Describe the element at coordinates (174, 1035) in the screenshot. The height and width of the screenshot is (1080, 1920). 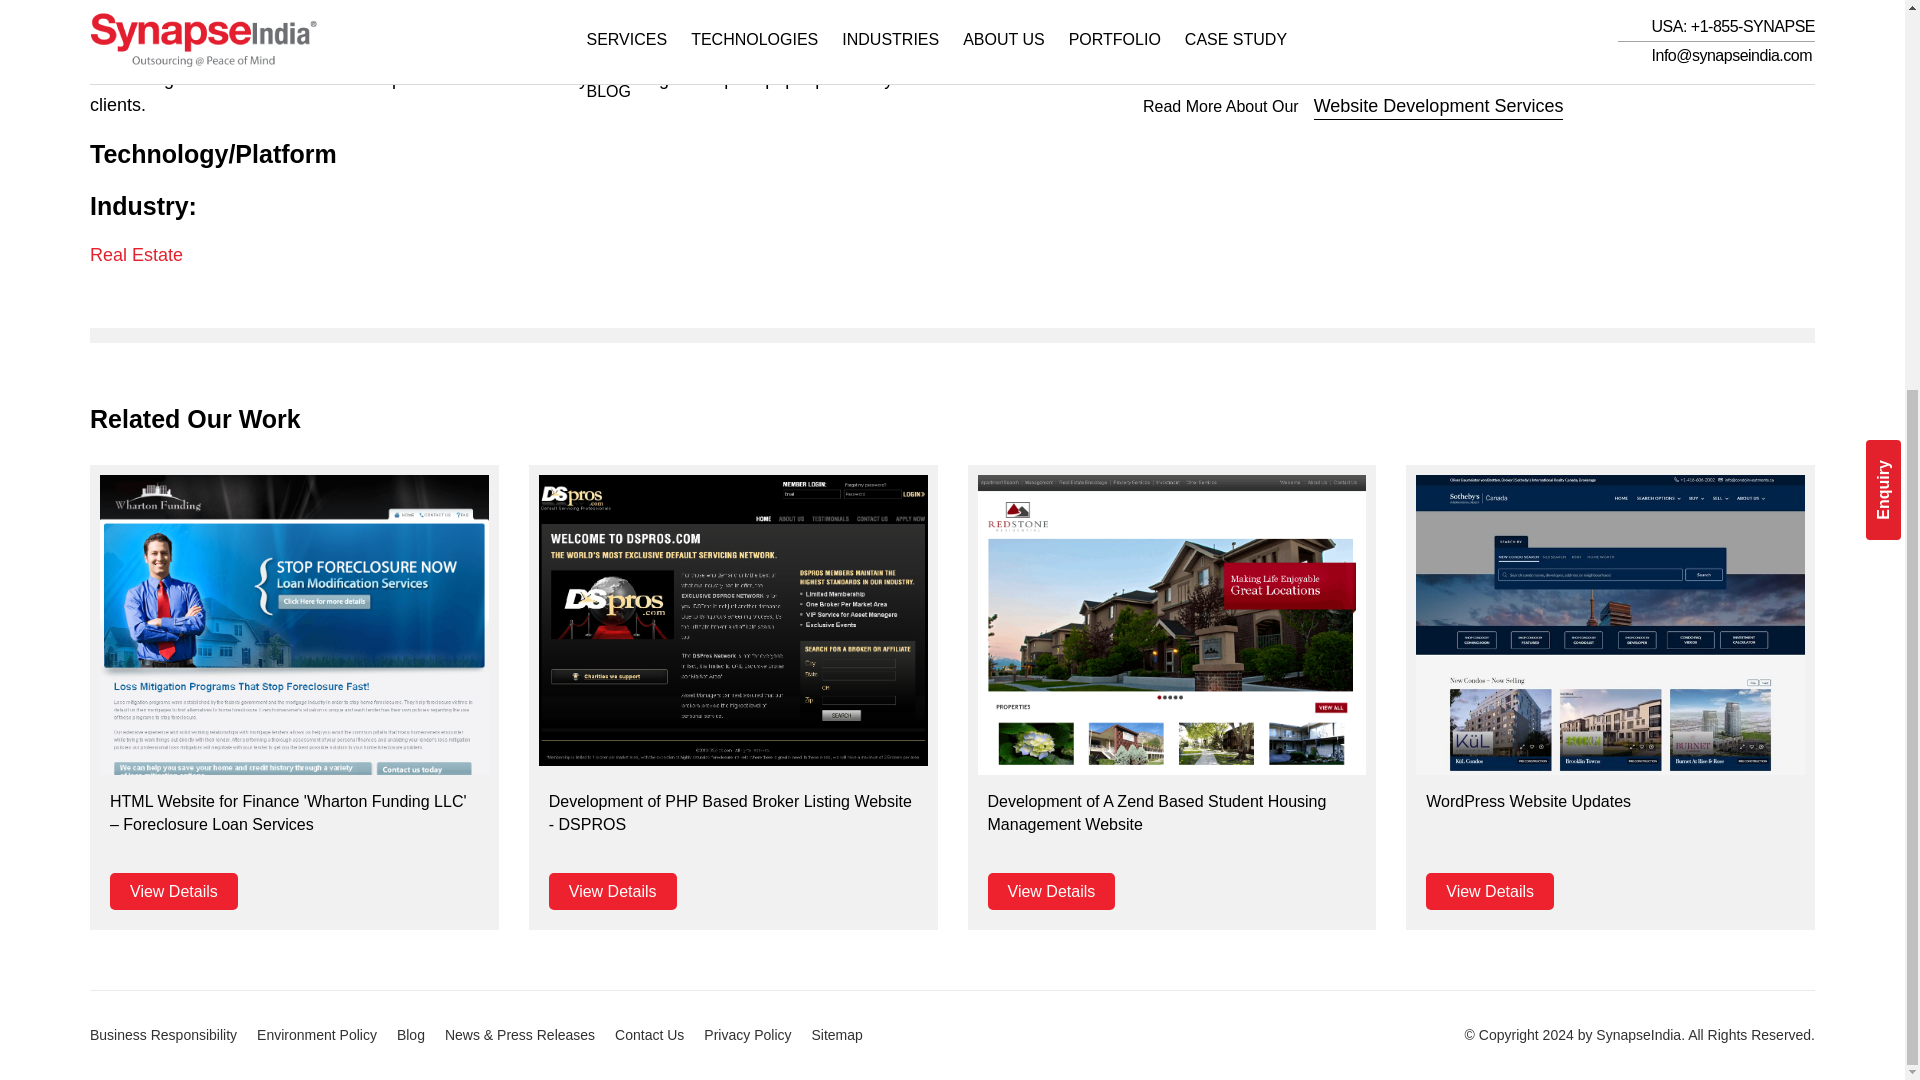
I see `Business Responsibility` at that location.